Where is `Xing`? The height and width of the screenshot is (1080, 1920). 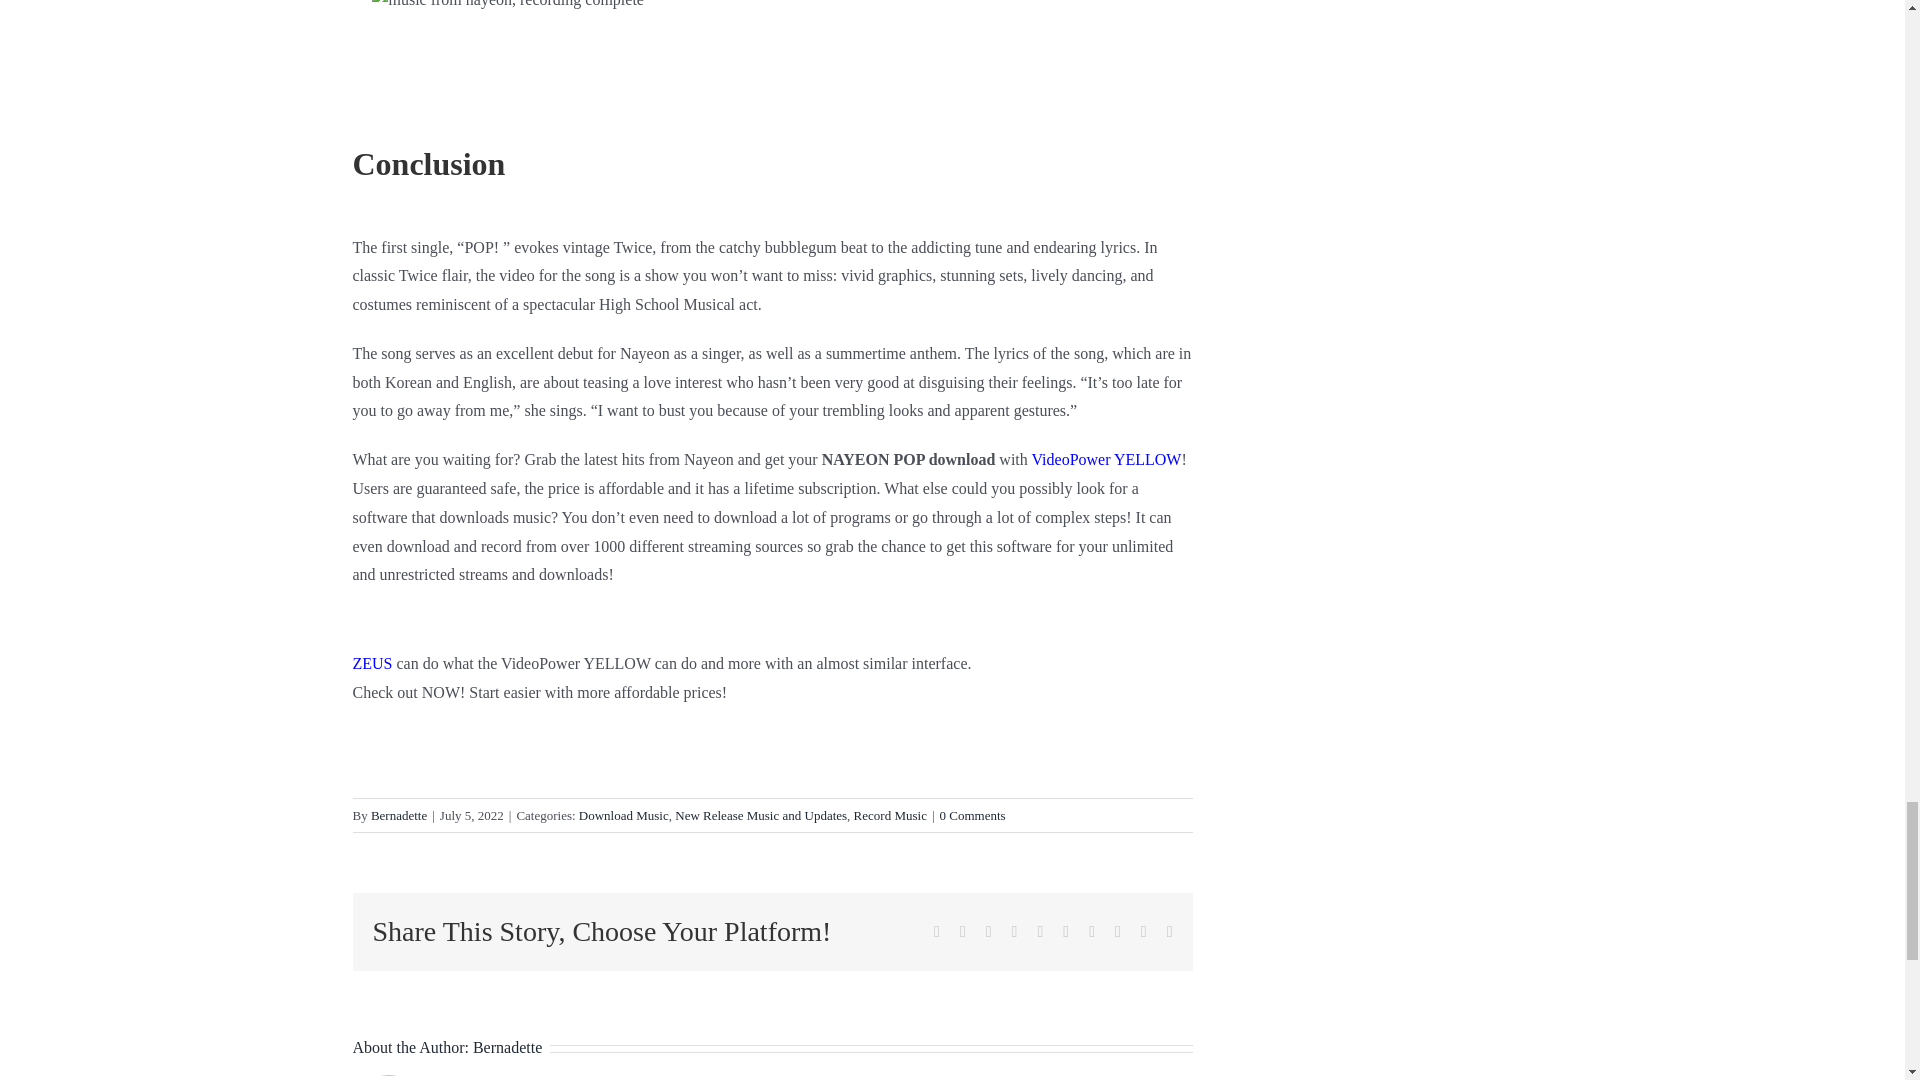 Xing is located at coordinates (1143, 932).